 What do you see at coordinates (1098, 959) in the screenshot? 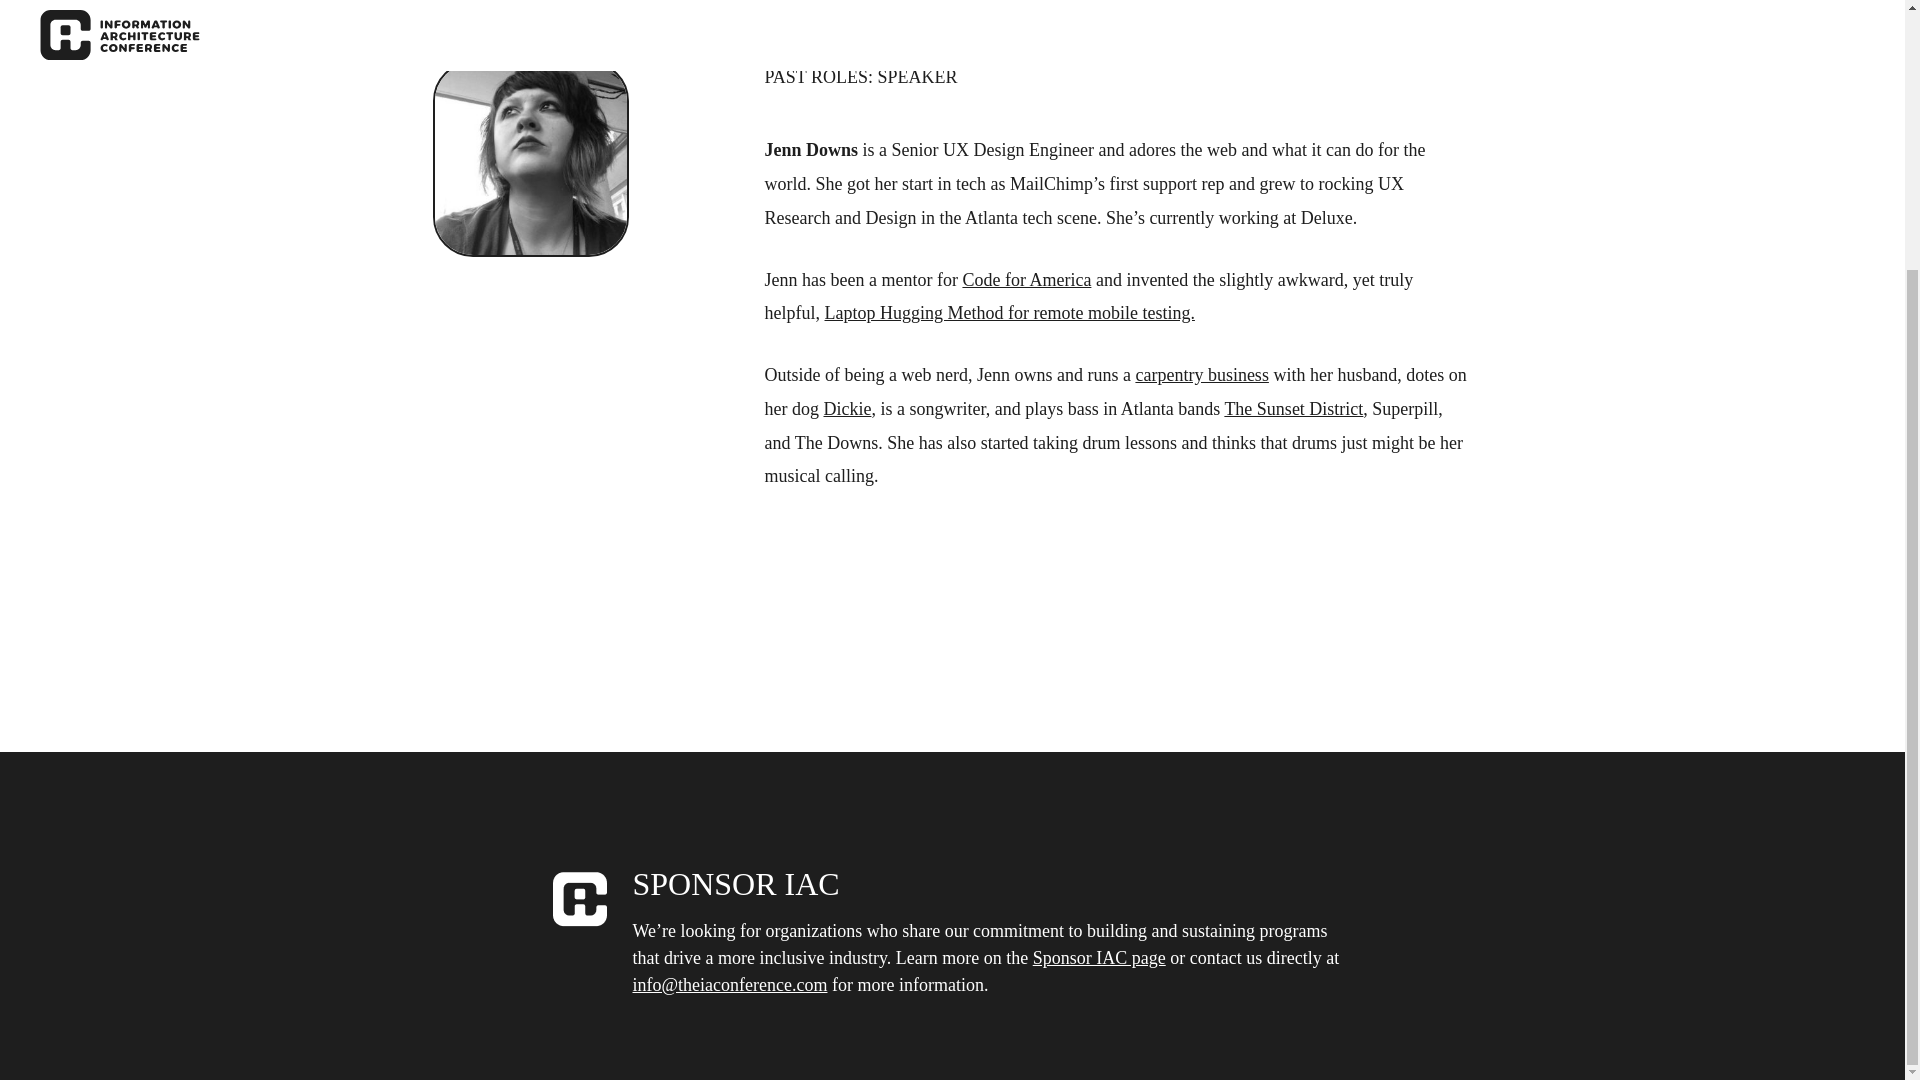
I see `Sponsor IAC page` at bounding box center [1098, 959].